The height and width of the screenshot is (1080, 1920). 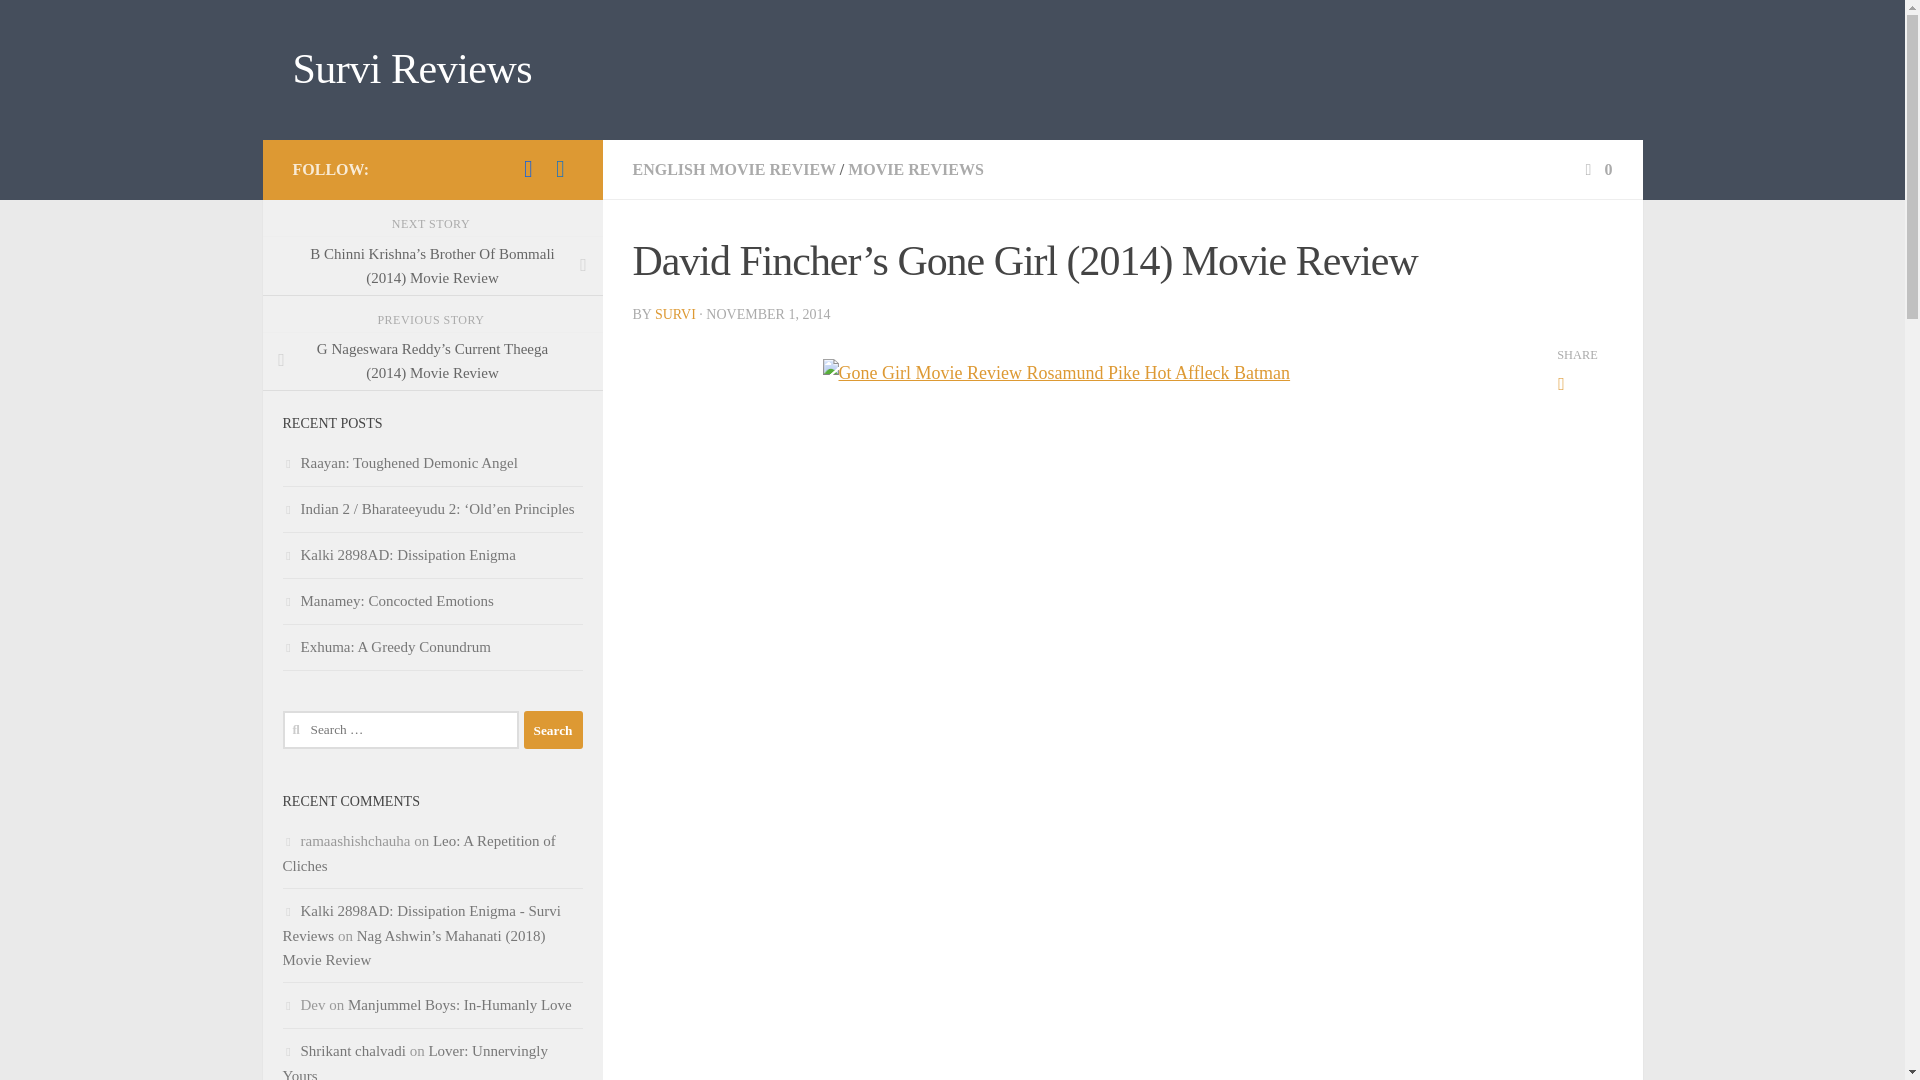 I want to click on Kalki 2898AD: Dissipation Enigma - Survi Reviews, so click(x=421, y=922).